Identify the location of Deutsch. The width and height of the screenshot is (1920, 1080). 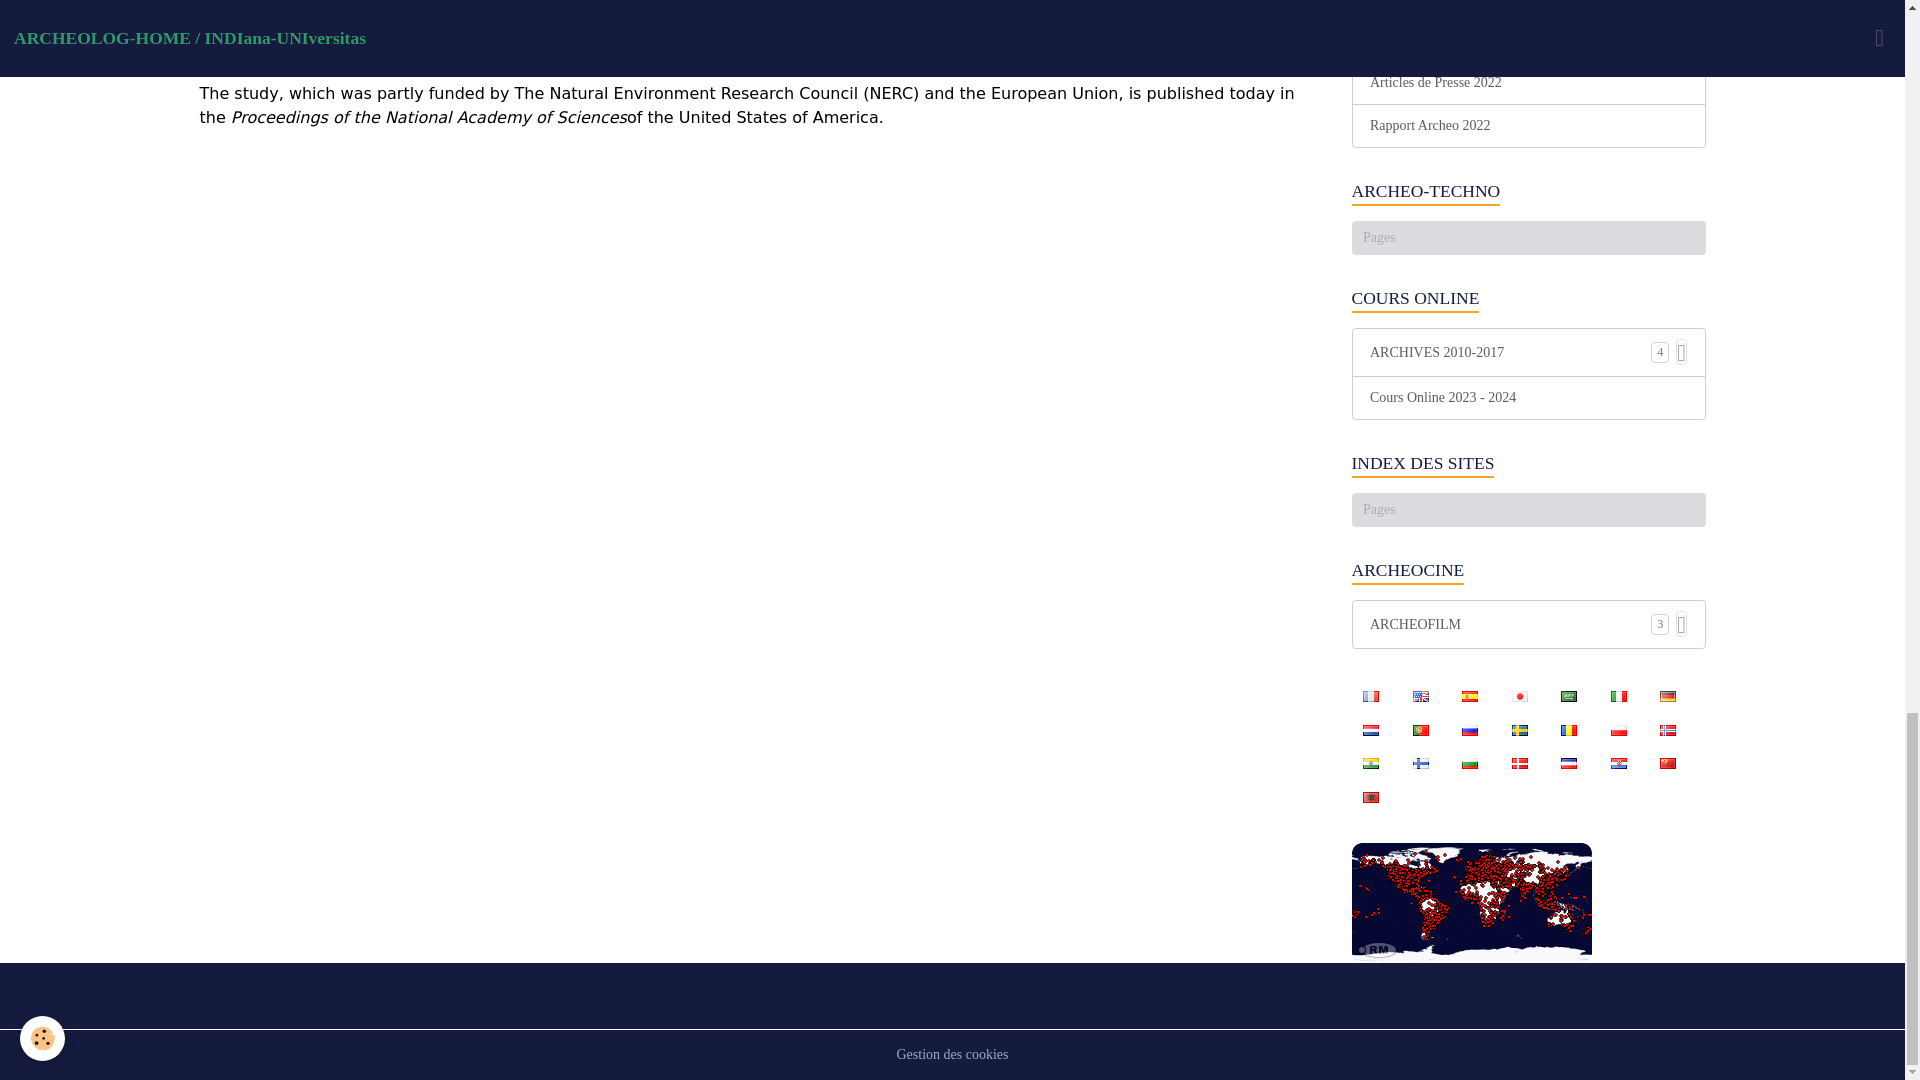
(1667, 696).